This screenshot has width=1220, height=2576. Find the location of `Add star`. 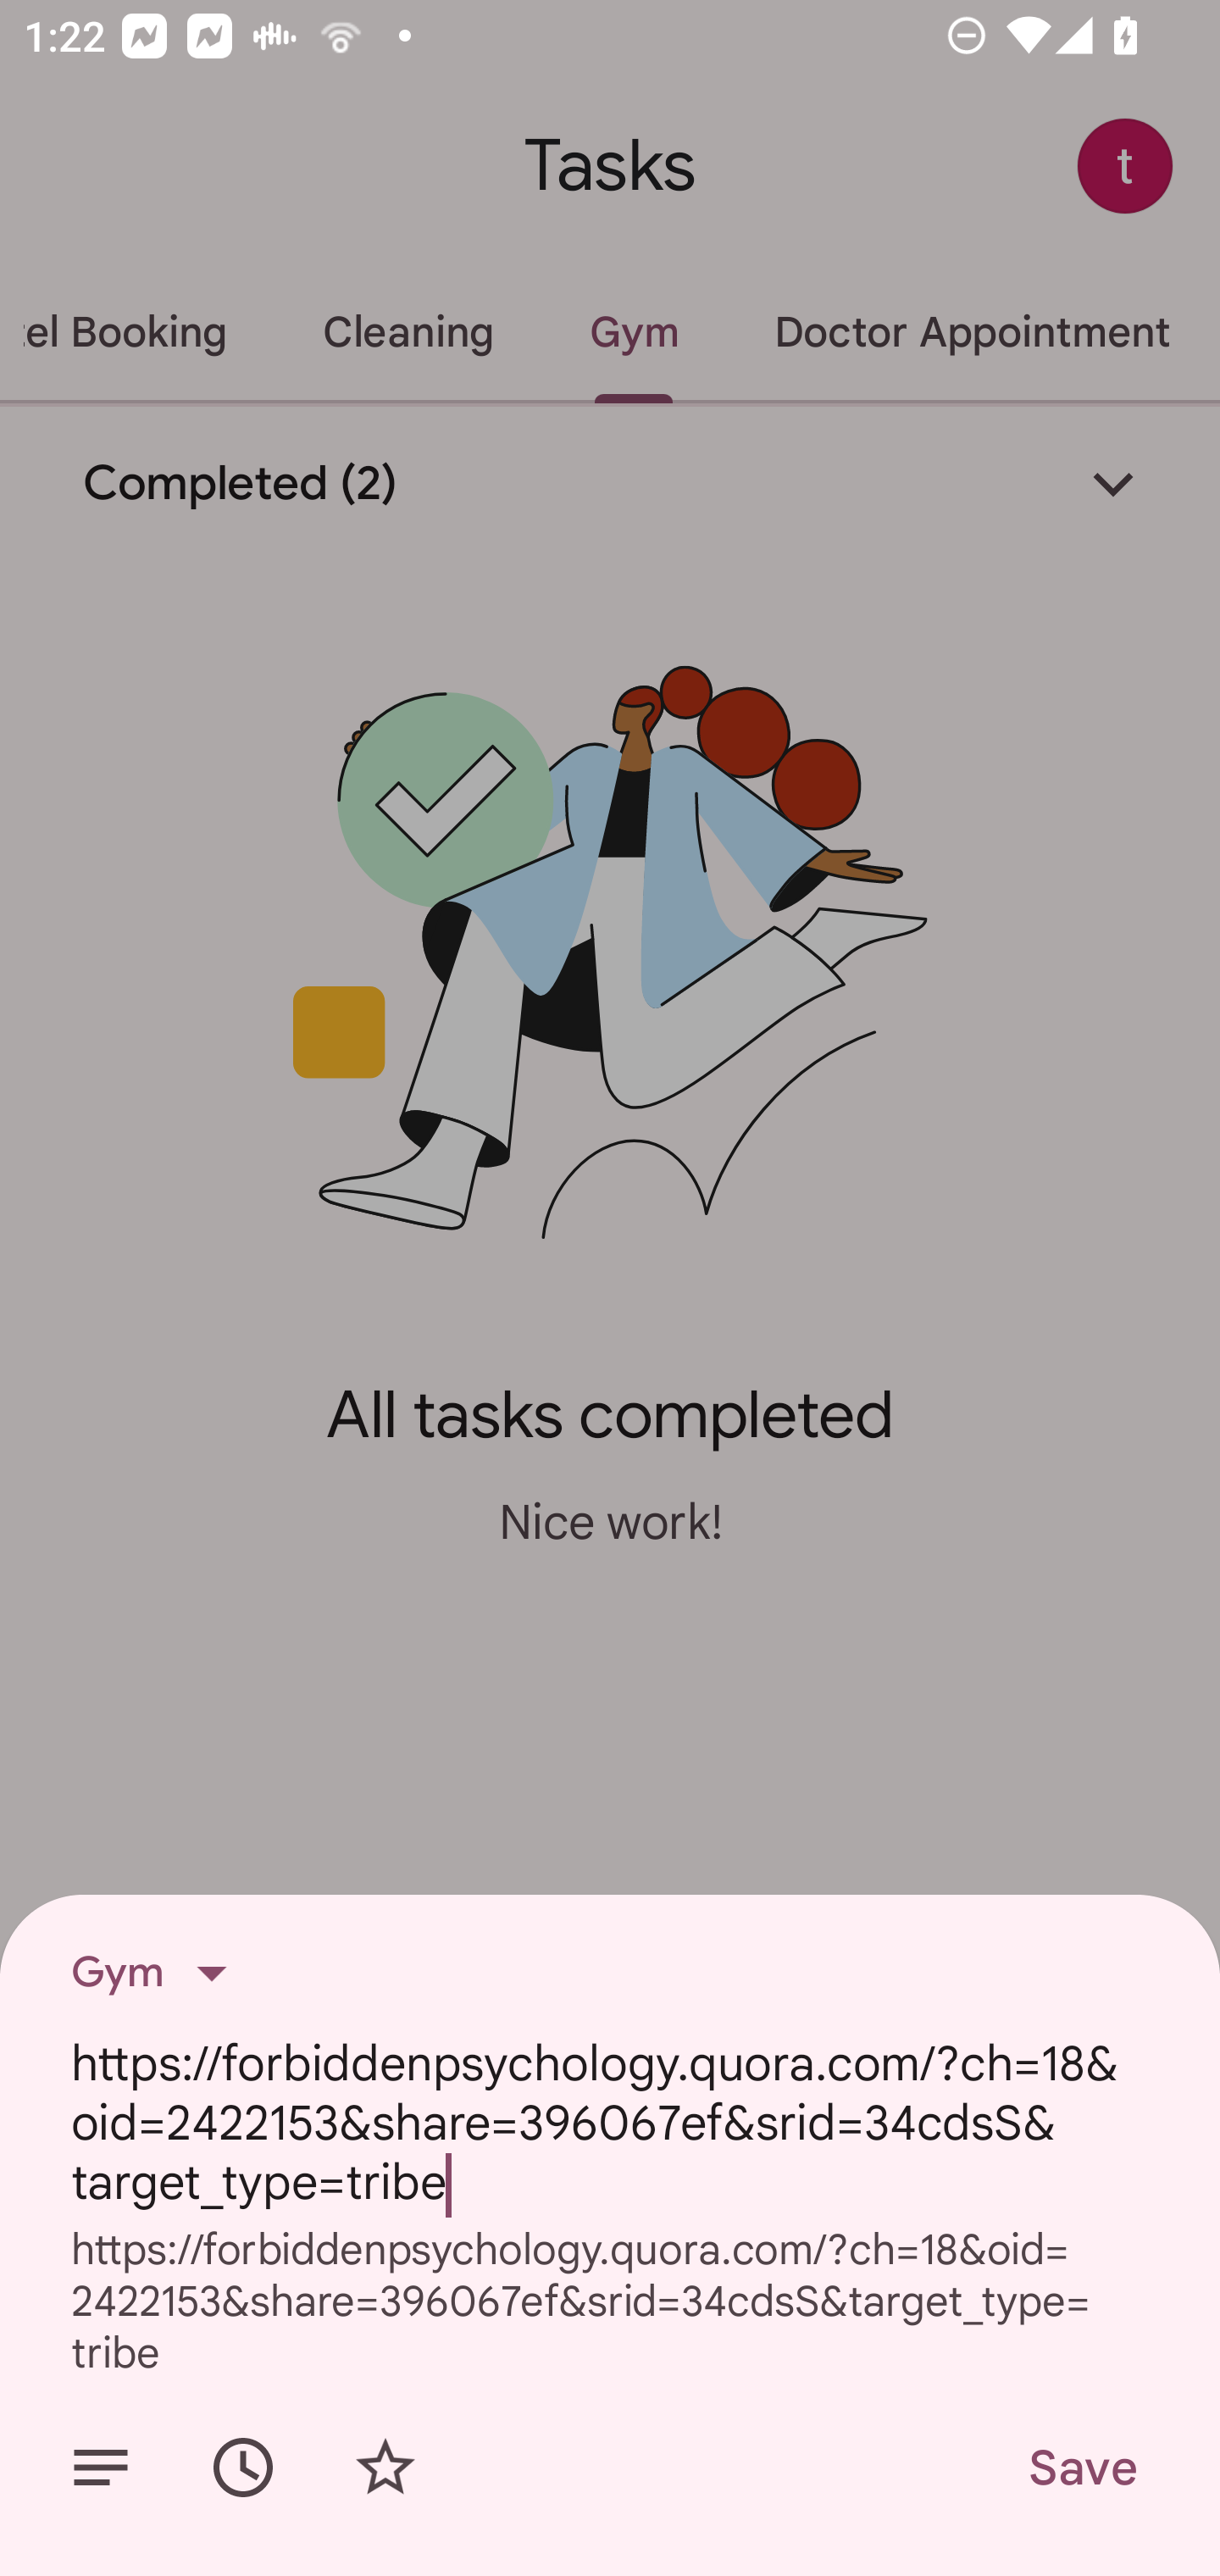

Add star is located at coordinates (385, 2468).